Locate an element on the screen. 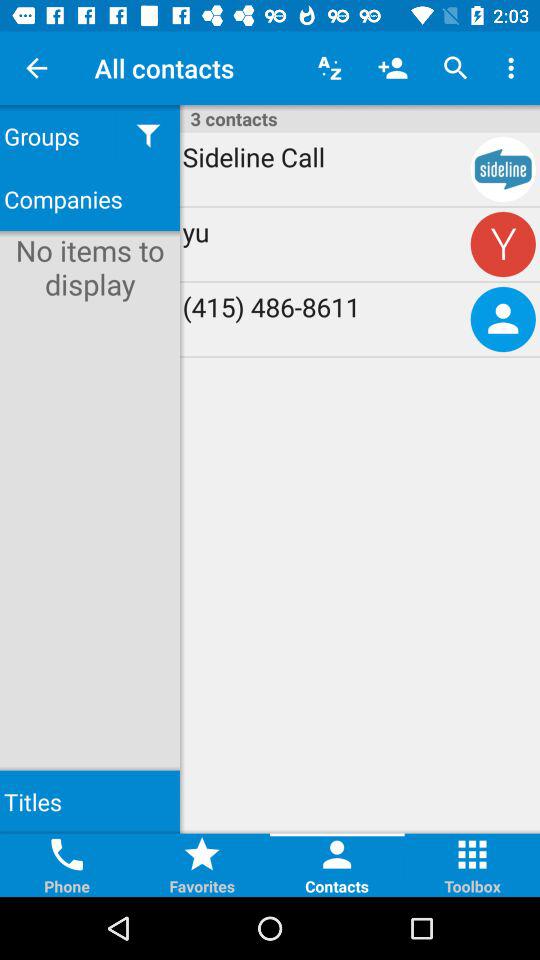 The width and height of the screenshot is (540, 960). turn on the titles is located at coordinates (90, 802).